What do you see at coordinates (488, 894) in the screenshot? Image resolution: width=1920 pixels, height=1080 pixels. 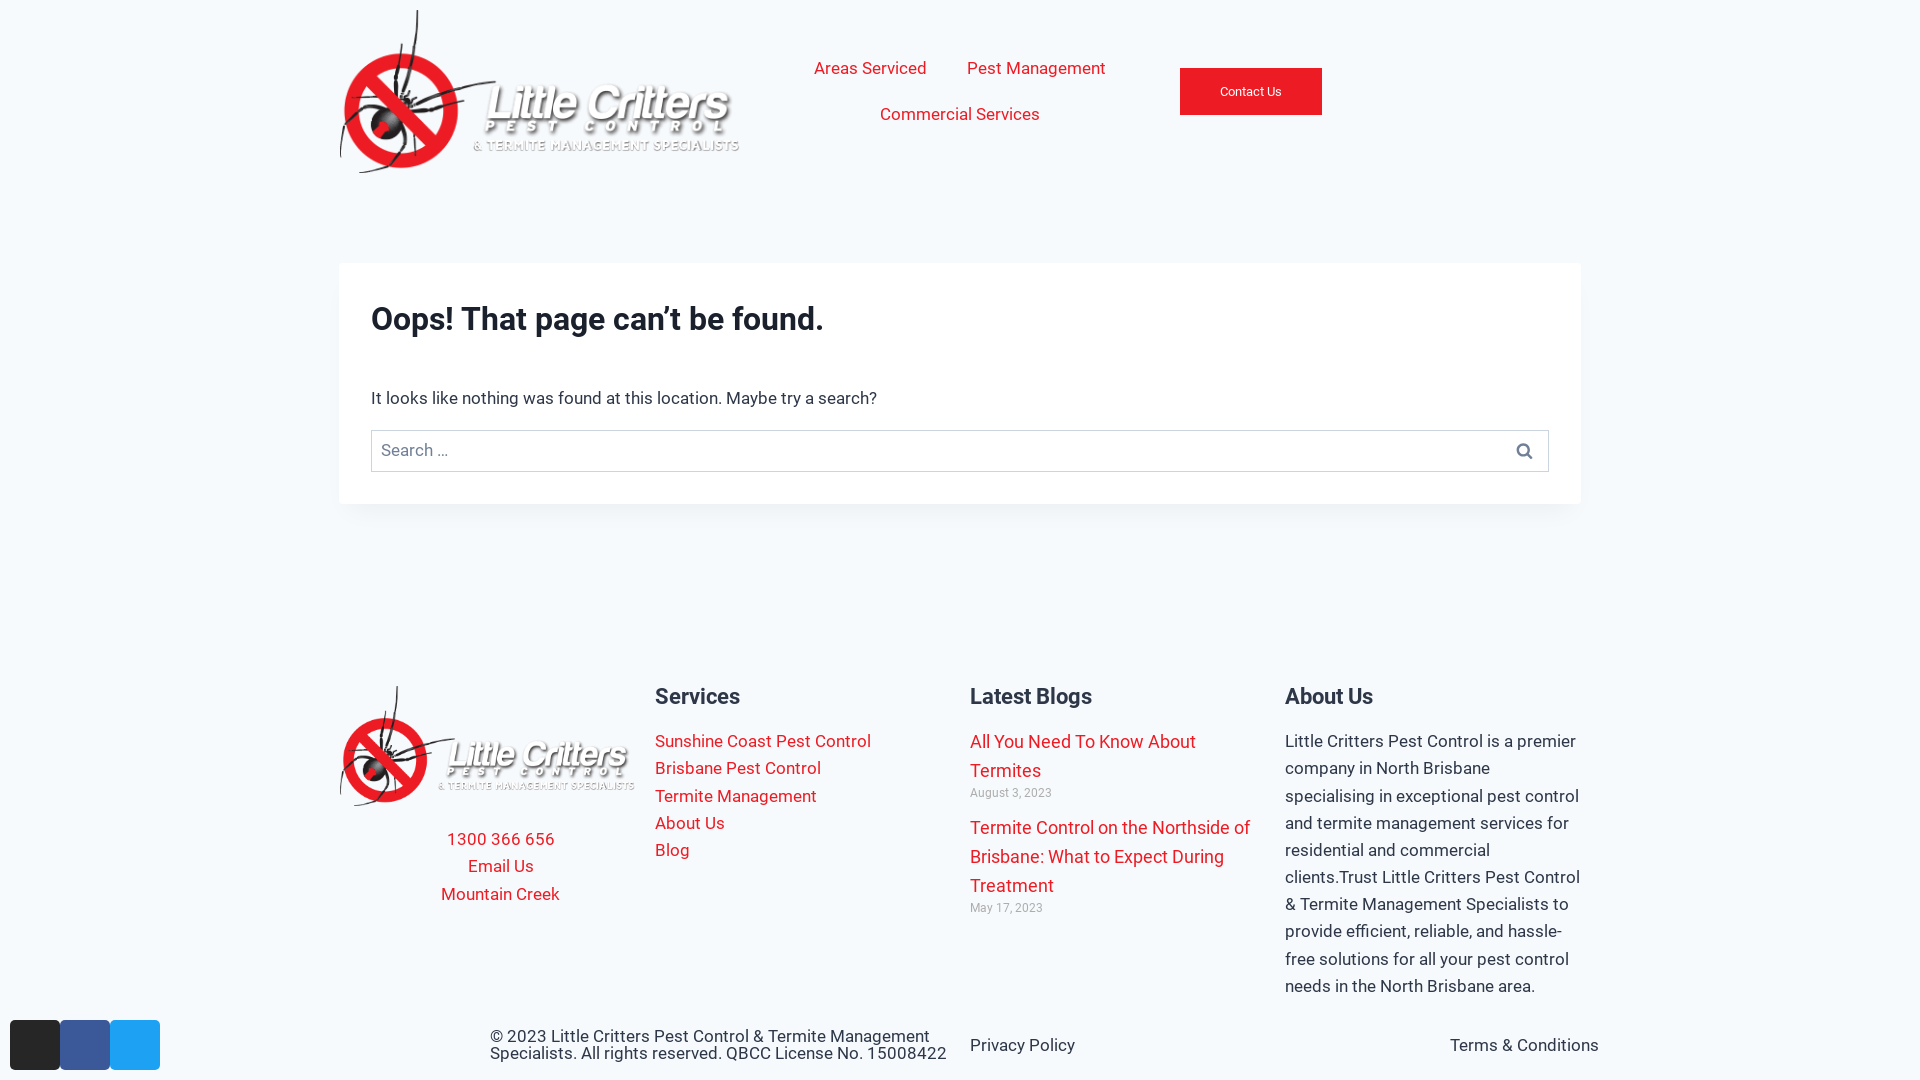 I see `Mountain Creek` at bounding box center [488, 894].